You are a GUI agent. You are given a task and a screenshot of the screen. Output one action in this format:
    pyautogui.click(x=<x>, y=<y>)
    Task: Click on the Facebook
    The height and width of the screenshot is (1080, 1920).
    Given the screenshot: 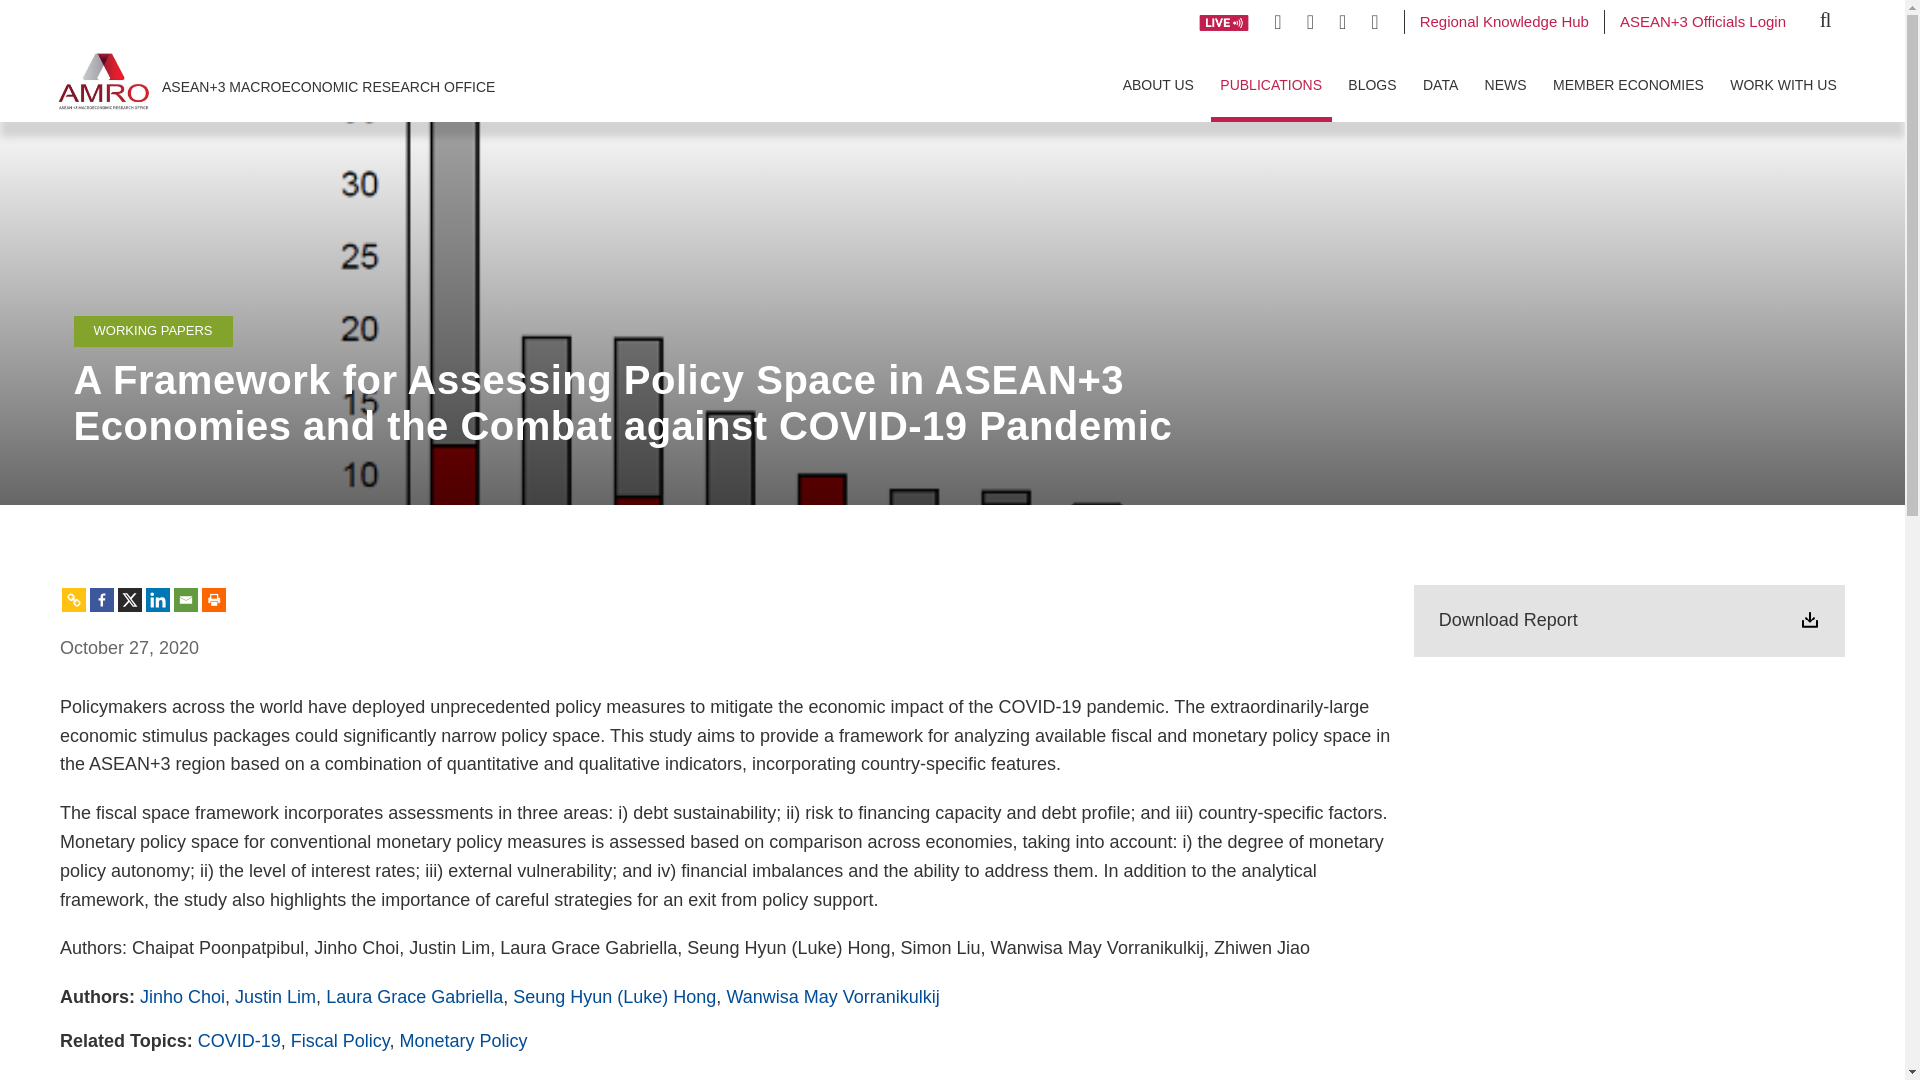 What is the action you would take?
    pyautogui.click(x=102, y=600)
    